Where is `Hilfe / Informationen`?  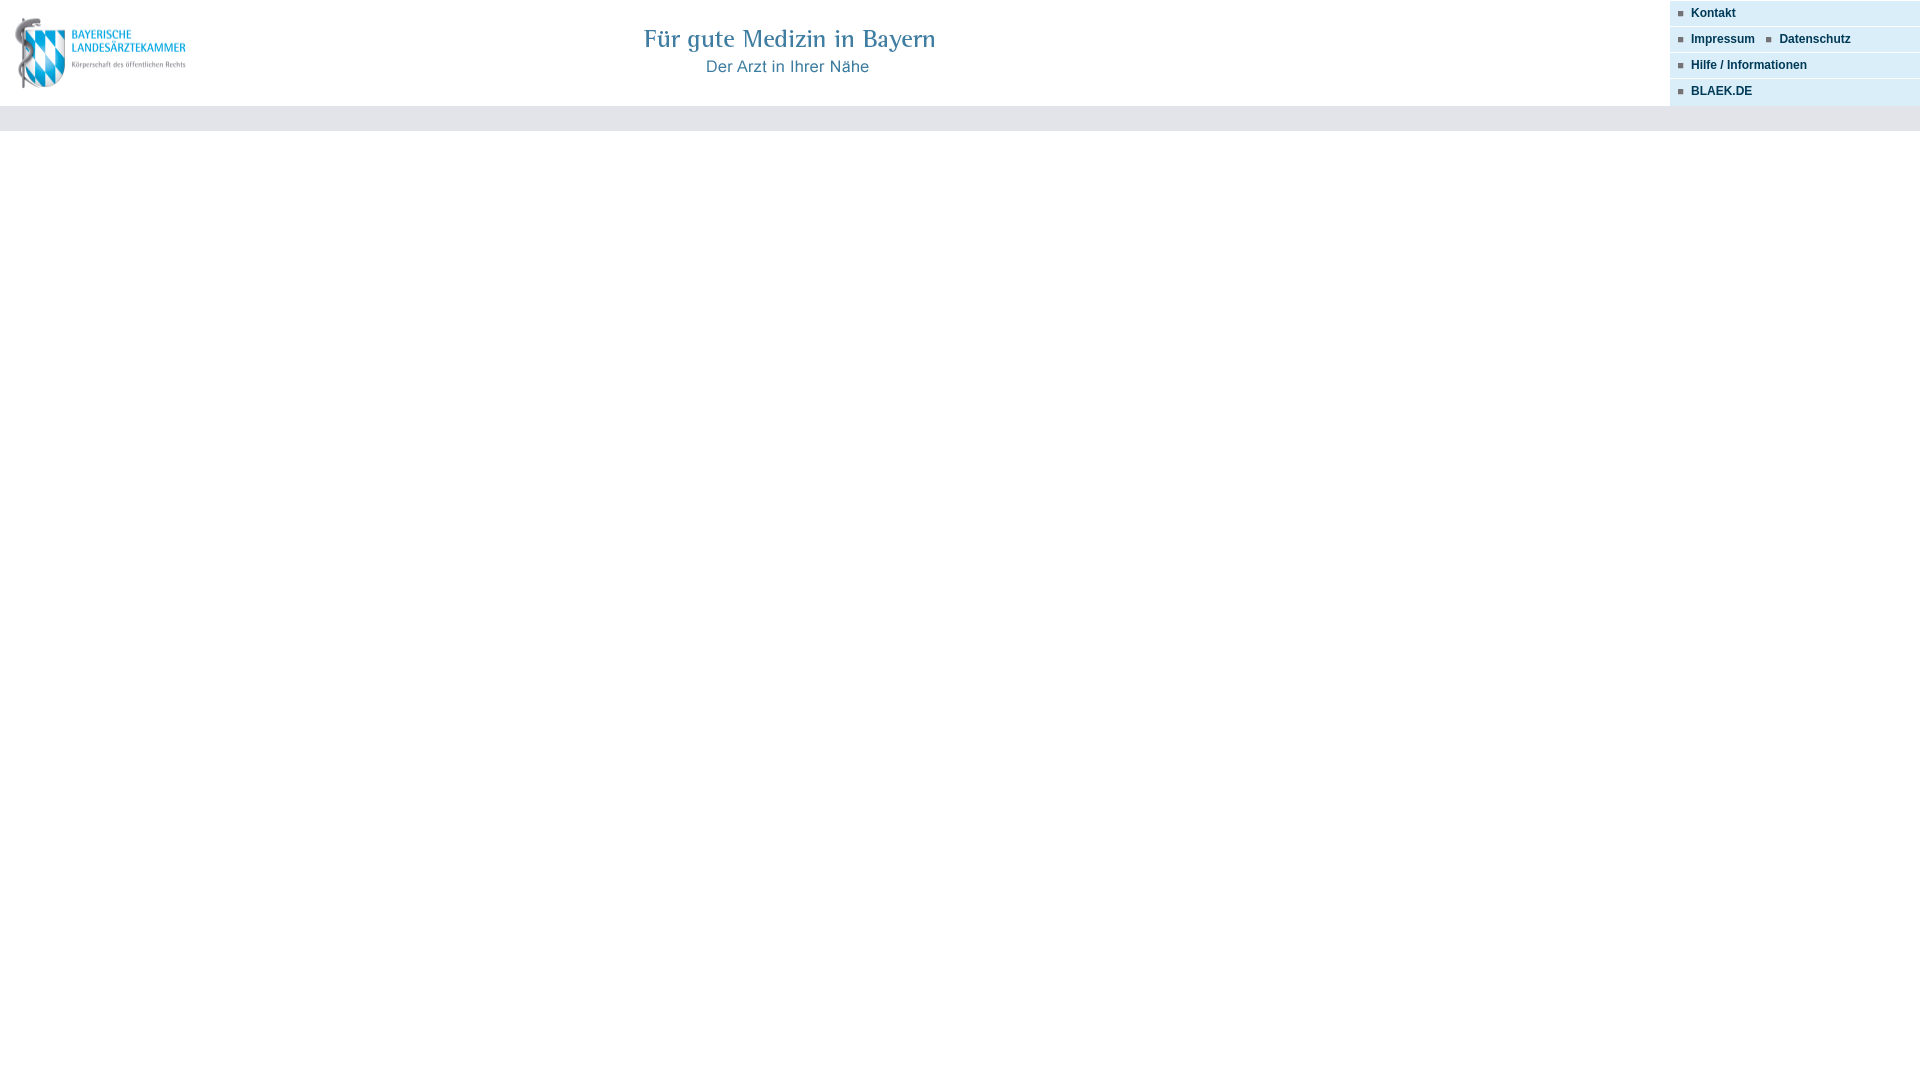
Hilfe / Informationen is located at coordinates (1738, 65).